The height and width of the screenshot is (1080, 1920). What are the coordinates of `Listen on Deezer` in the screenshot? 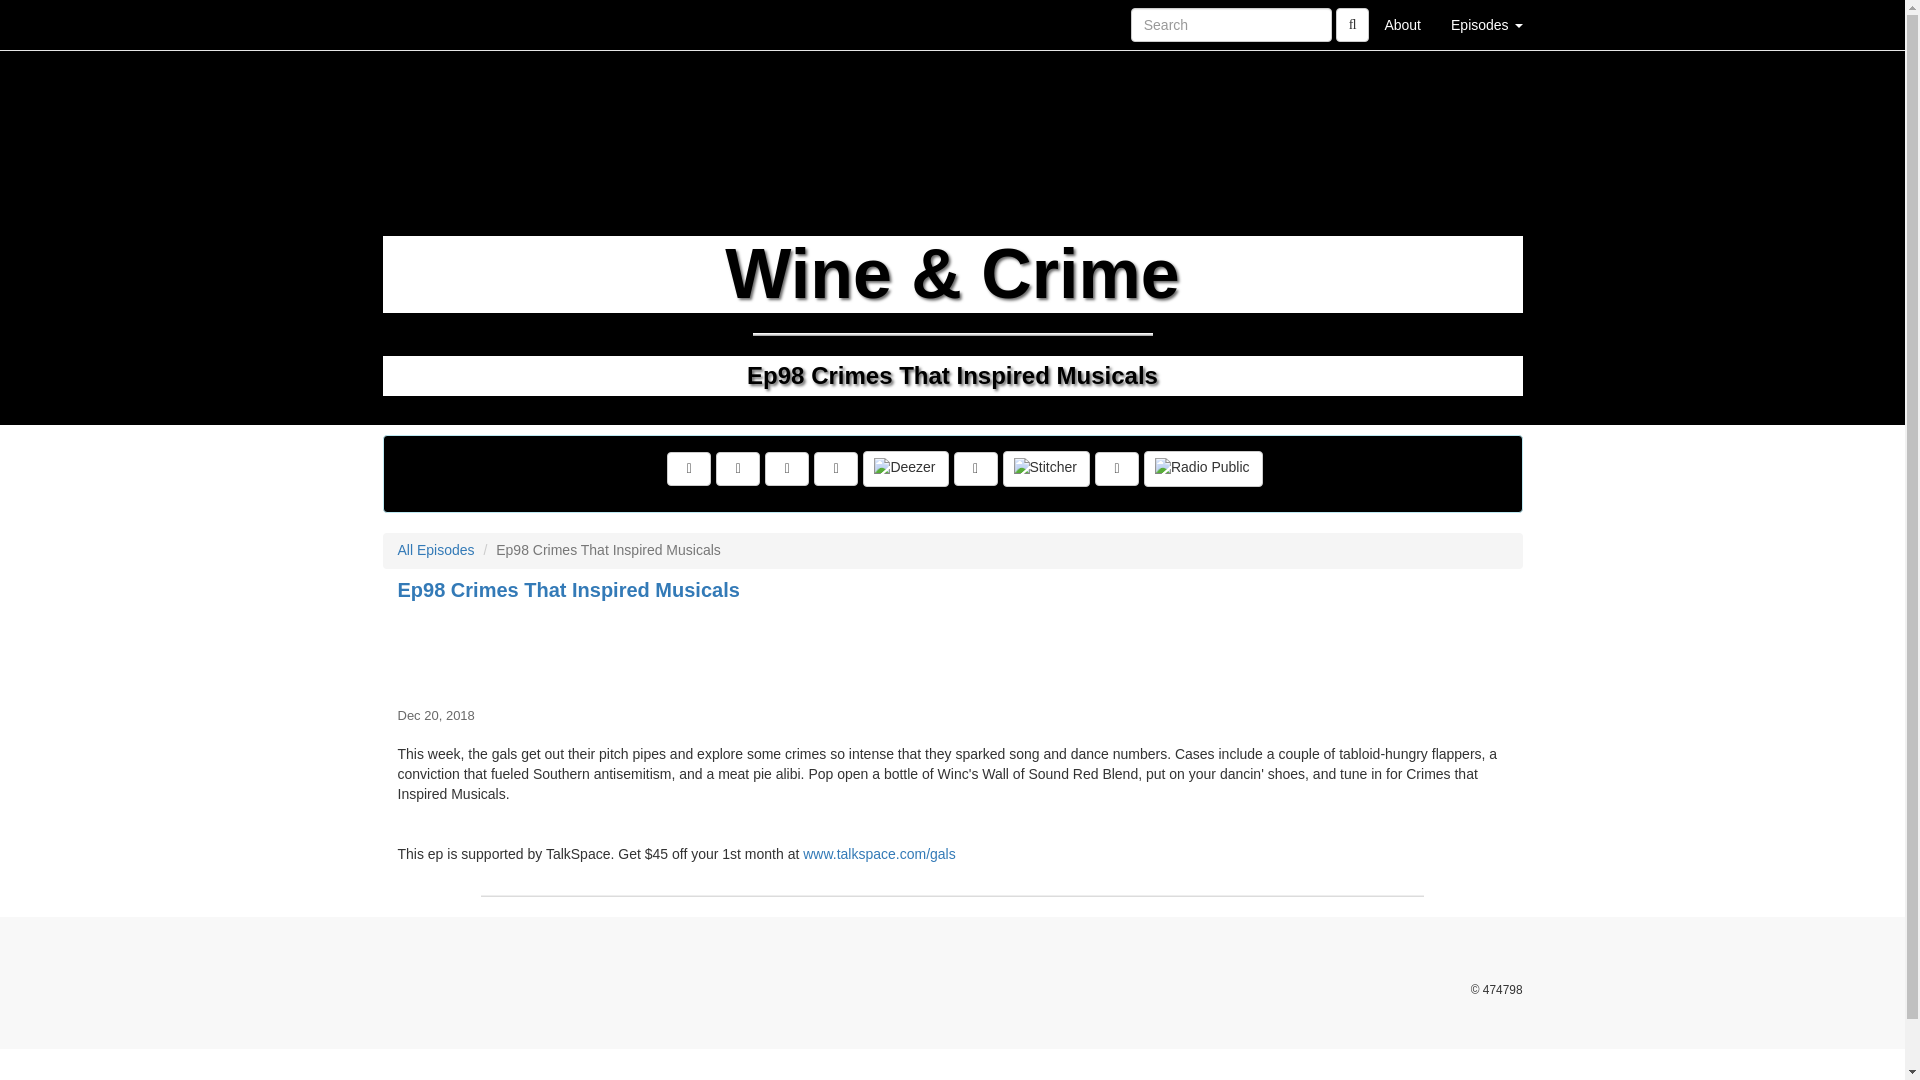 It's located at (905, 469).